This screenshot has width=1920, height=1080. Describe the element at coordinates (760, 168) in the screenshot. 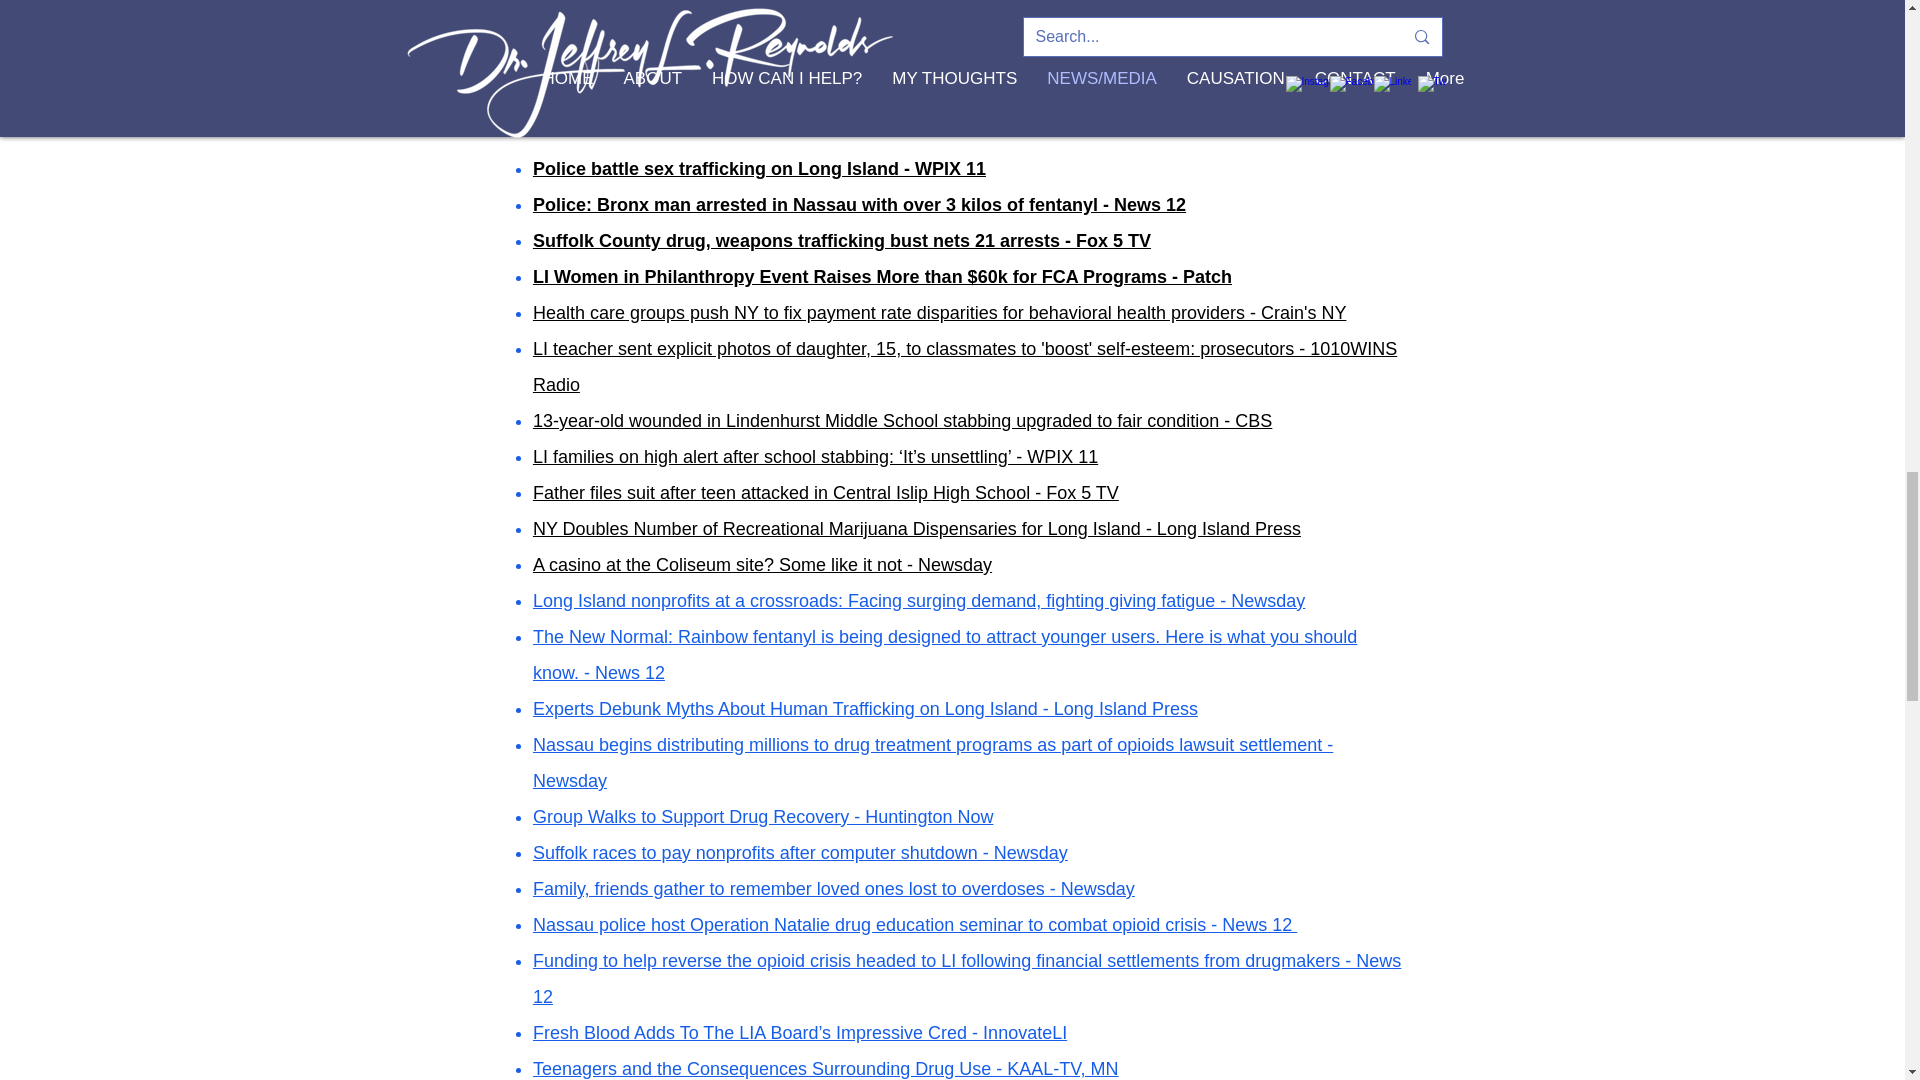

I see `Police battle sex trafficking on Long Island - WPIX 11` at that location.